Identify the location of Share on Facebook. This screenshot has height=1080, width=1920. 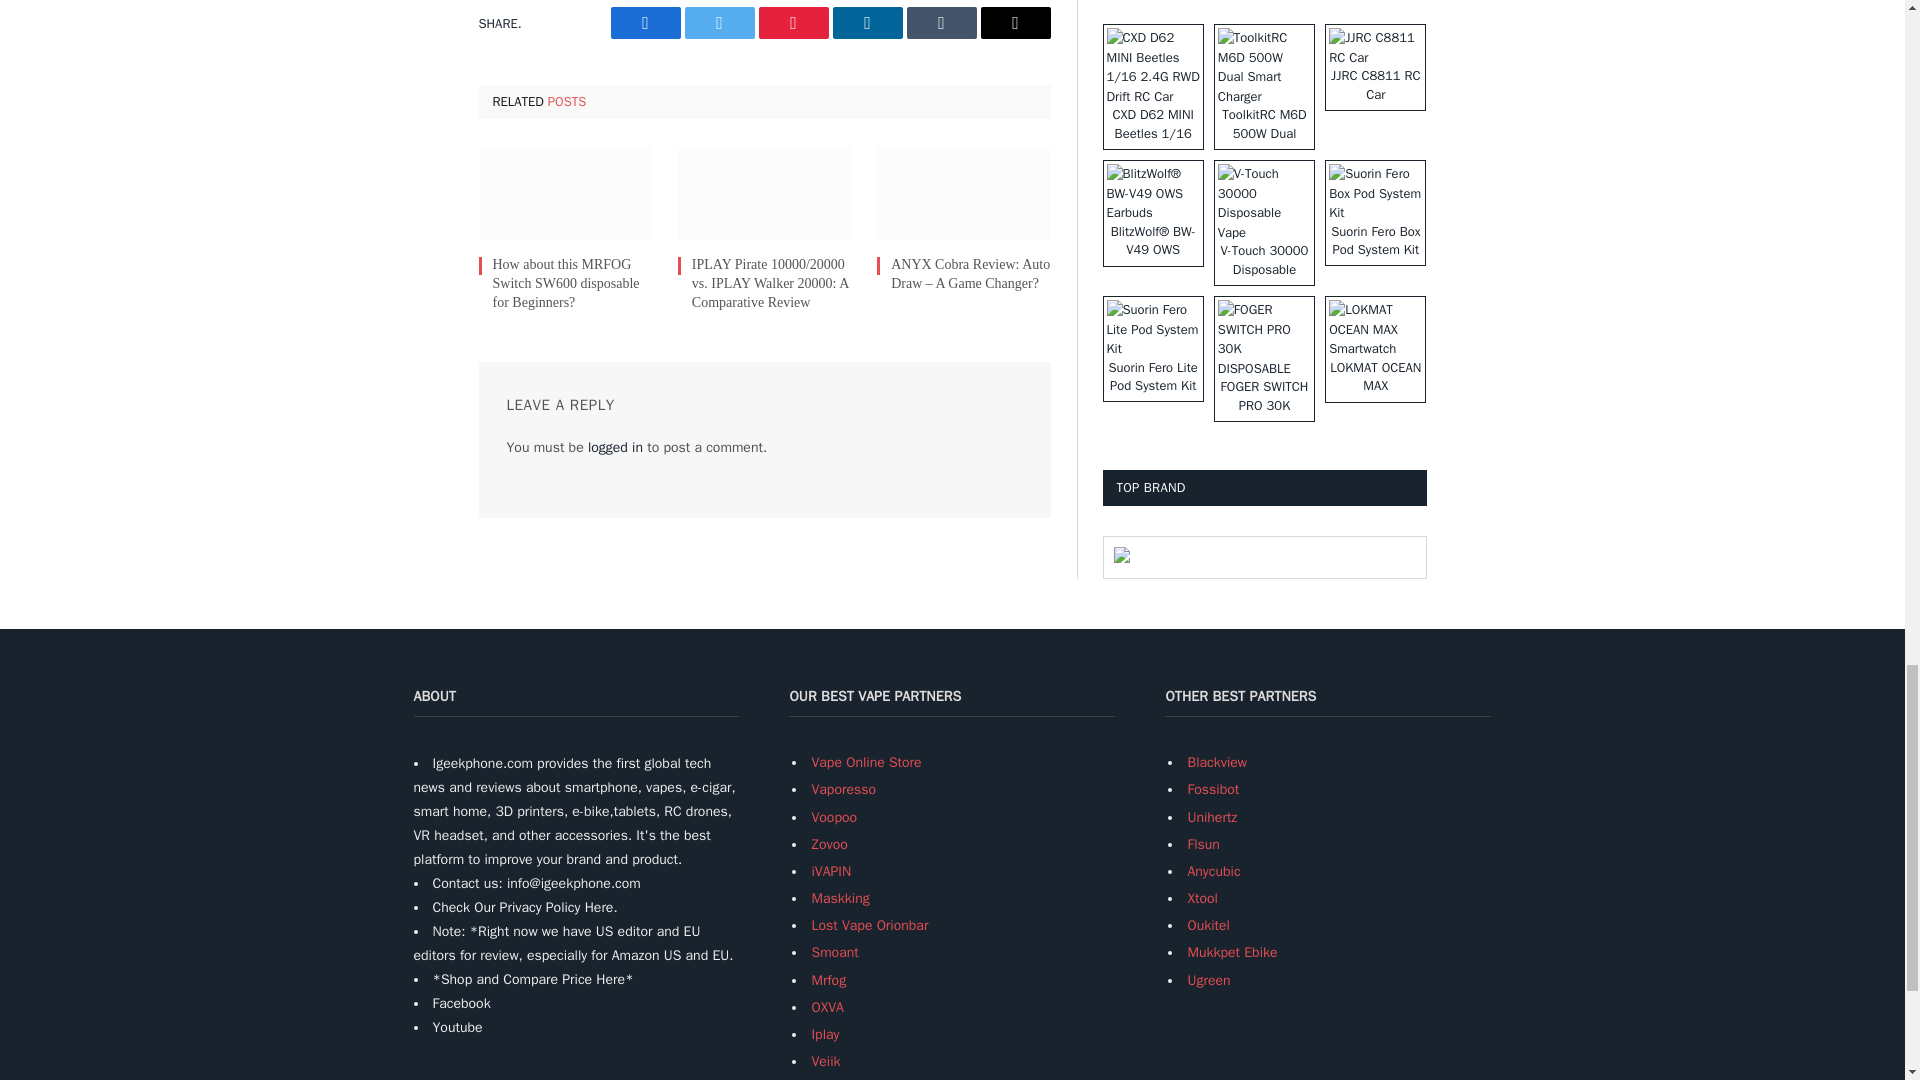
(644, 22).